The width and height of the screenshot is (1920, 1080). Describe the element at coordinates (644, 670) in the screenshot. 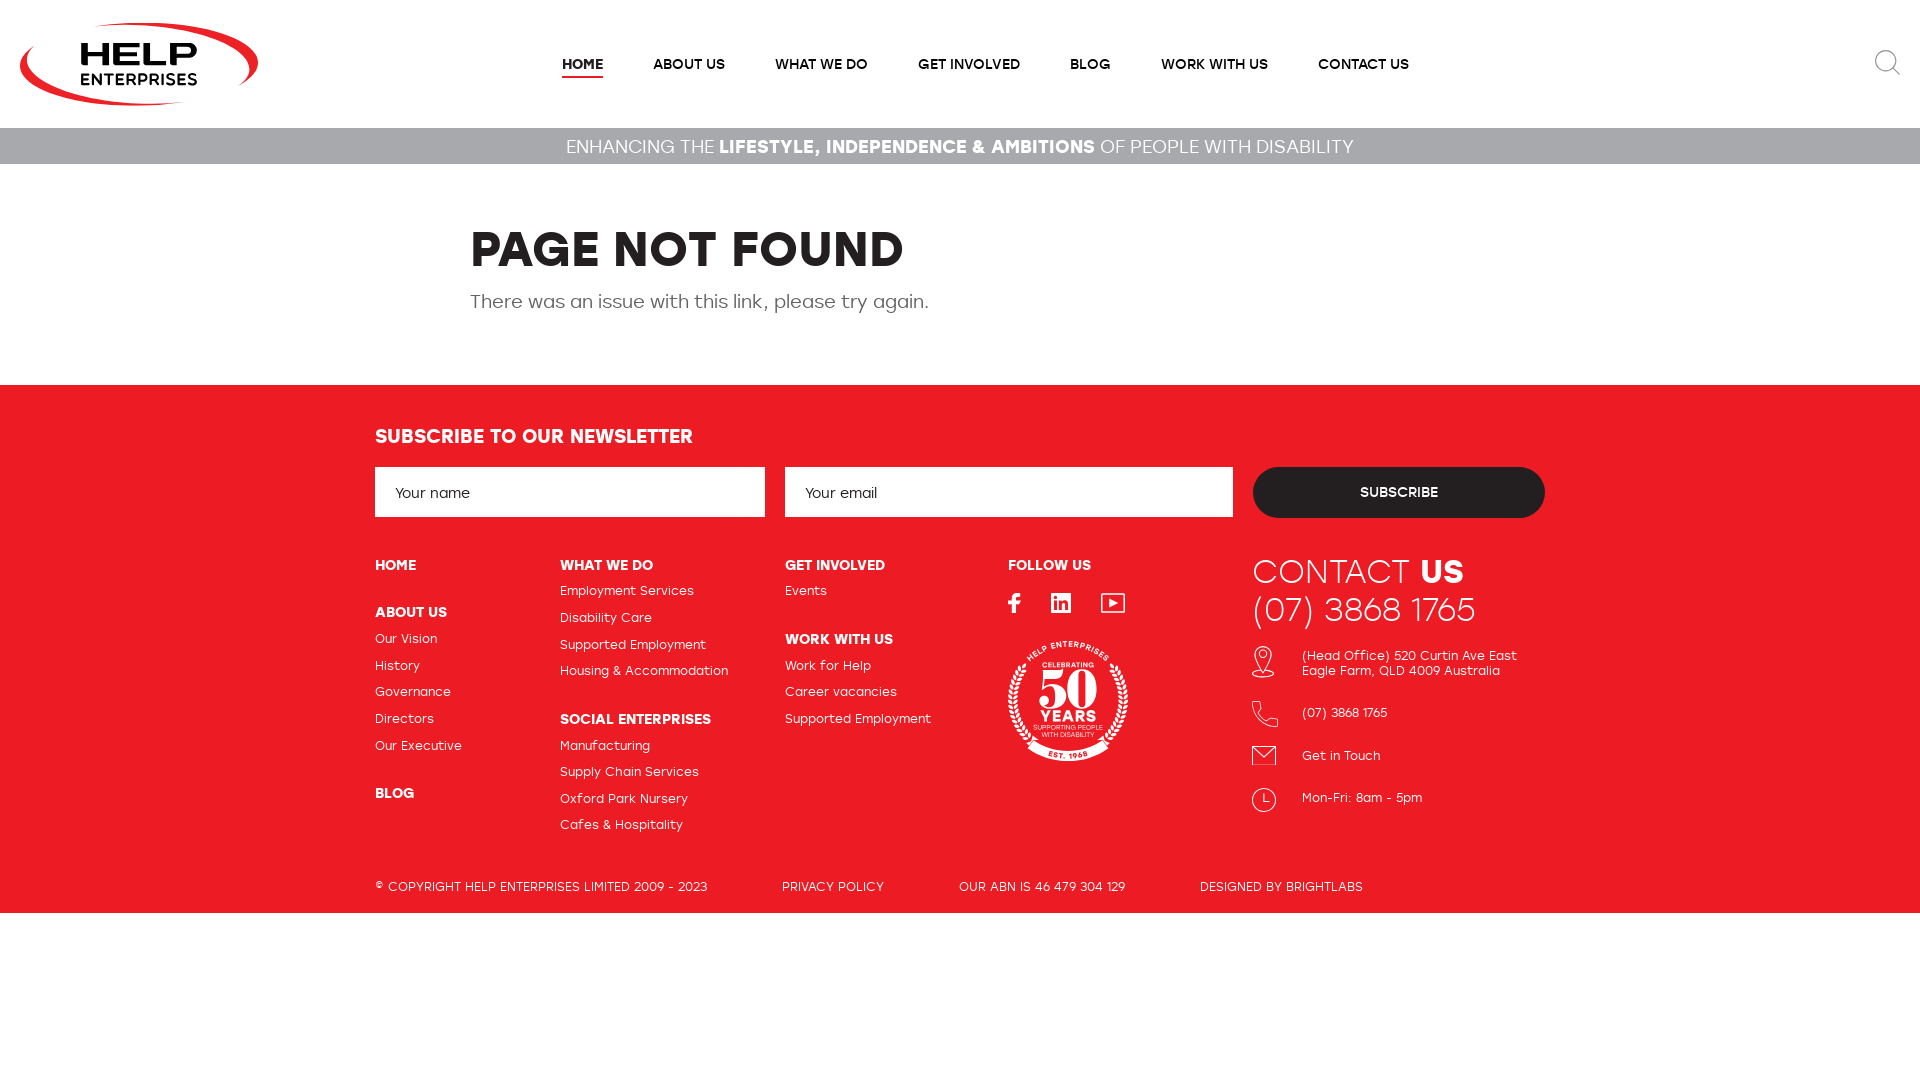

I see `Housing & Accommodation` at that location.